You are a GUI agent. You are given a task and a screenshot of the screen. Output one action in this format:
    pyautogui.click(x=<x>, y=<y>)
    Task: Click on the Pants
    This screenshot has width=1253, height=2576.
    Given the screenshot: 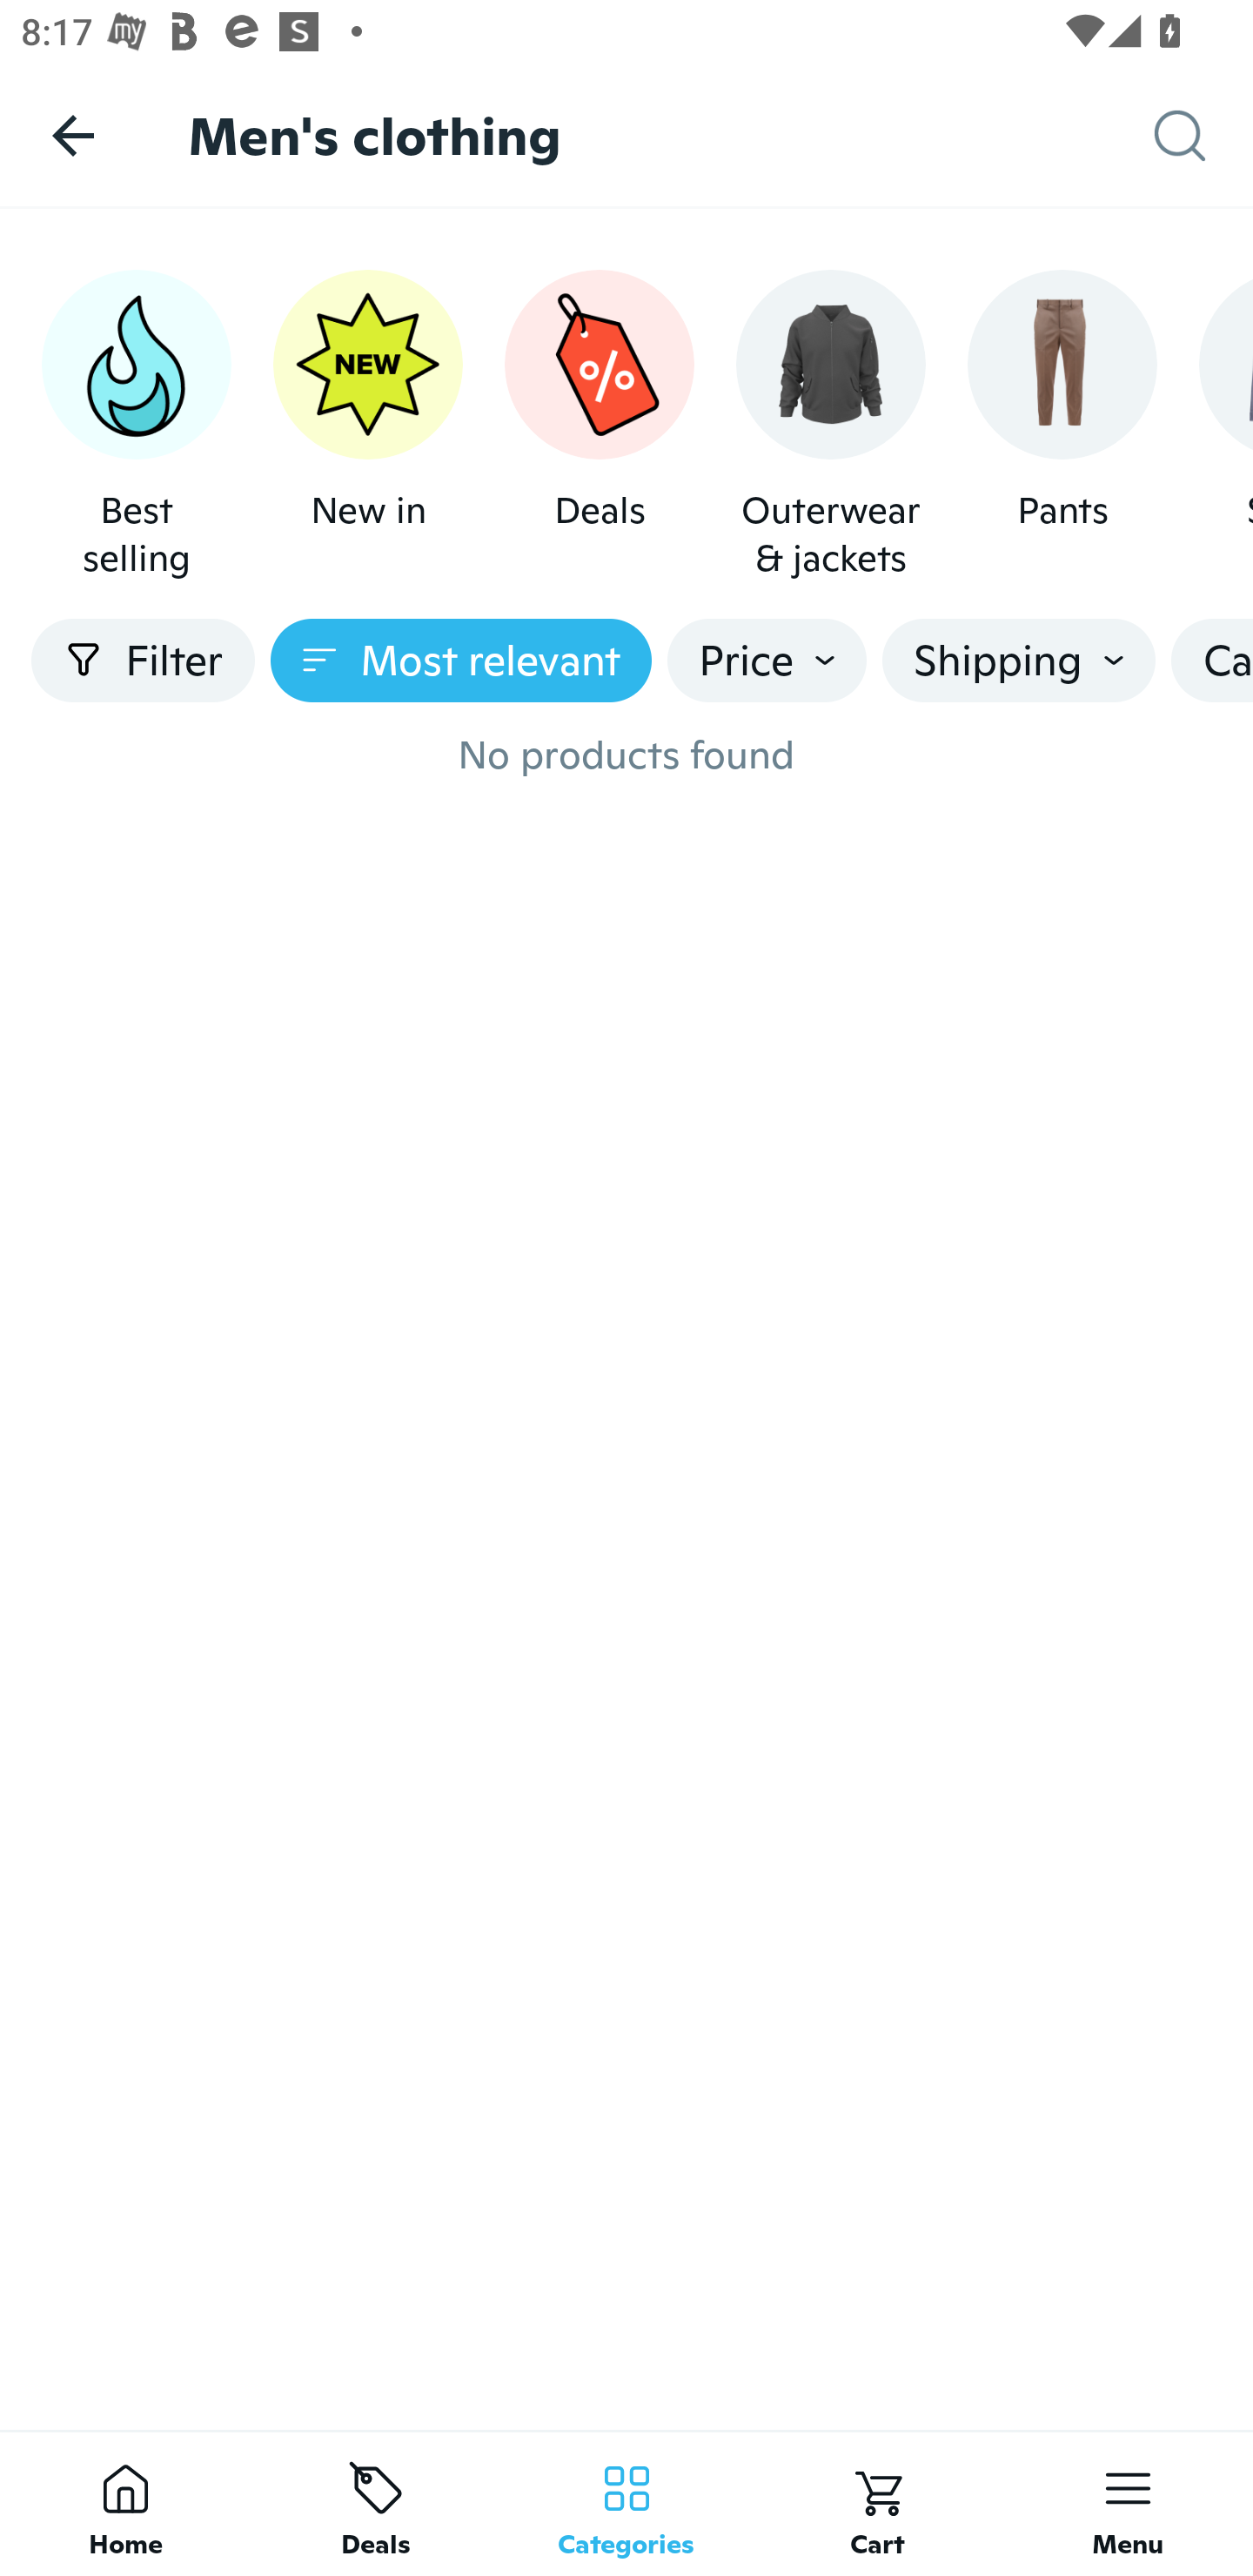 What is the action you would take?
    pyautogui.click(x=1062, y=426)
    